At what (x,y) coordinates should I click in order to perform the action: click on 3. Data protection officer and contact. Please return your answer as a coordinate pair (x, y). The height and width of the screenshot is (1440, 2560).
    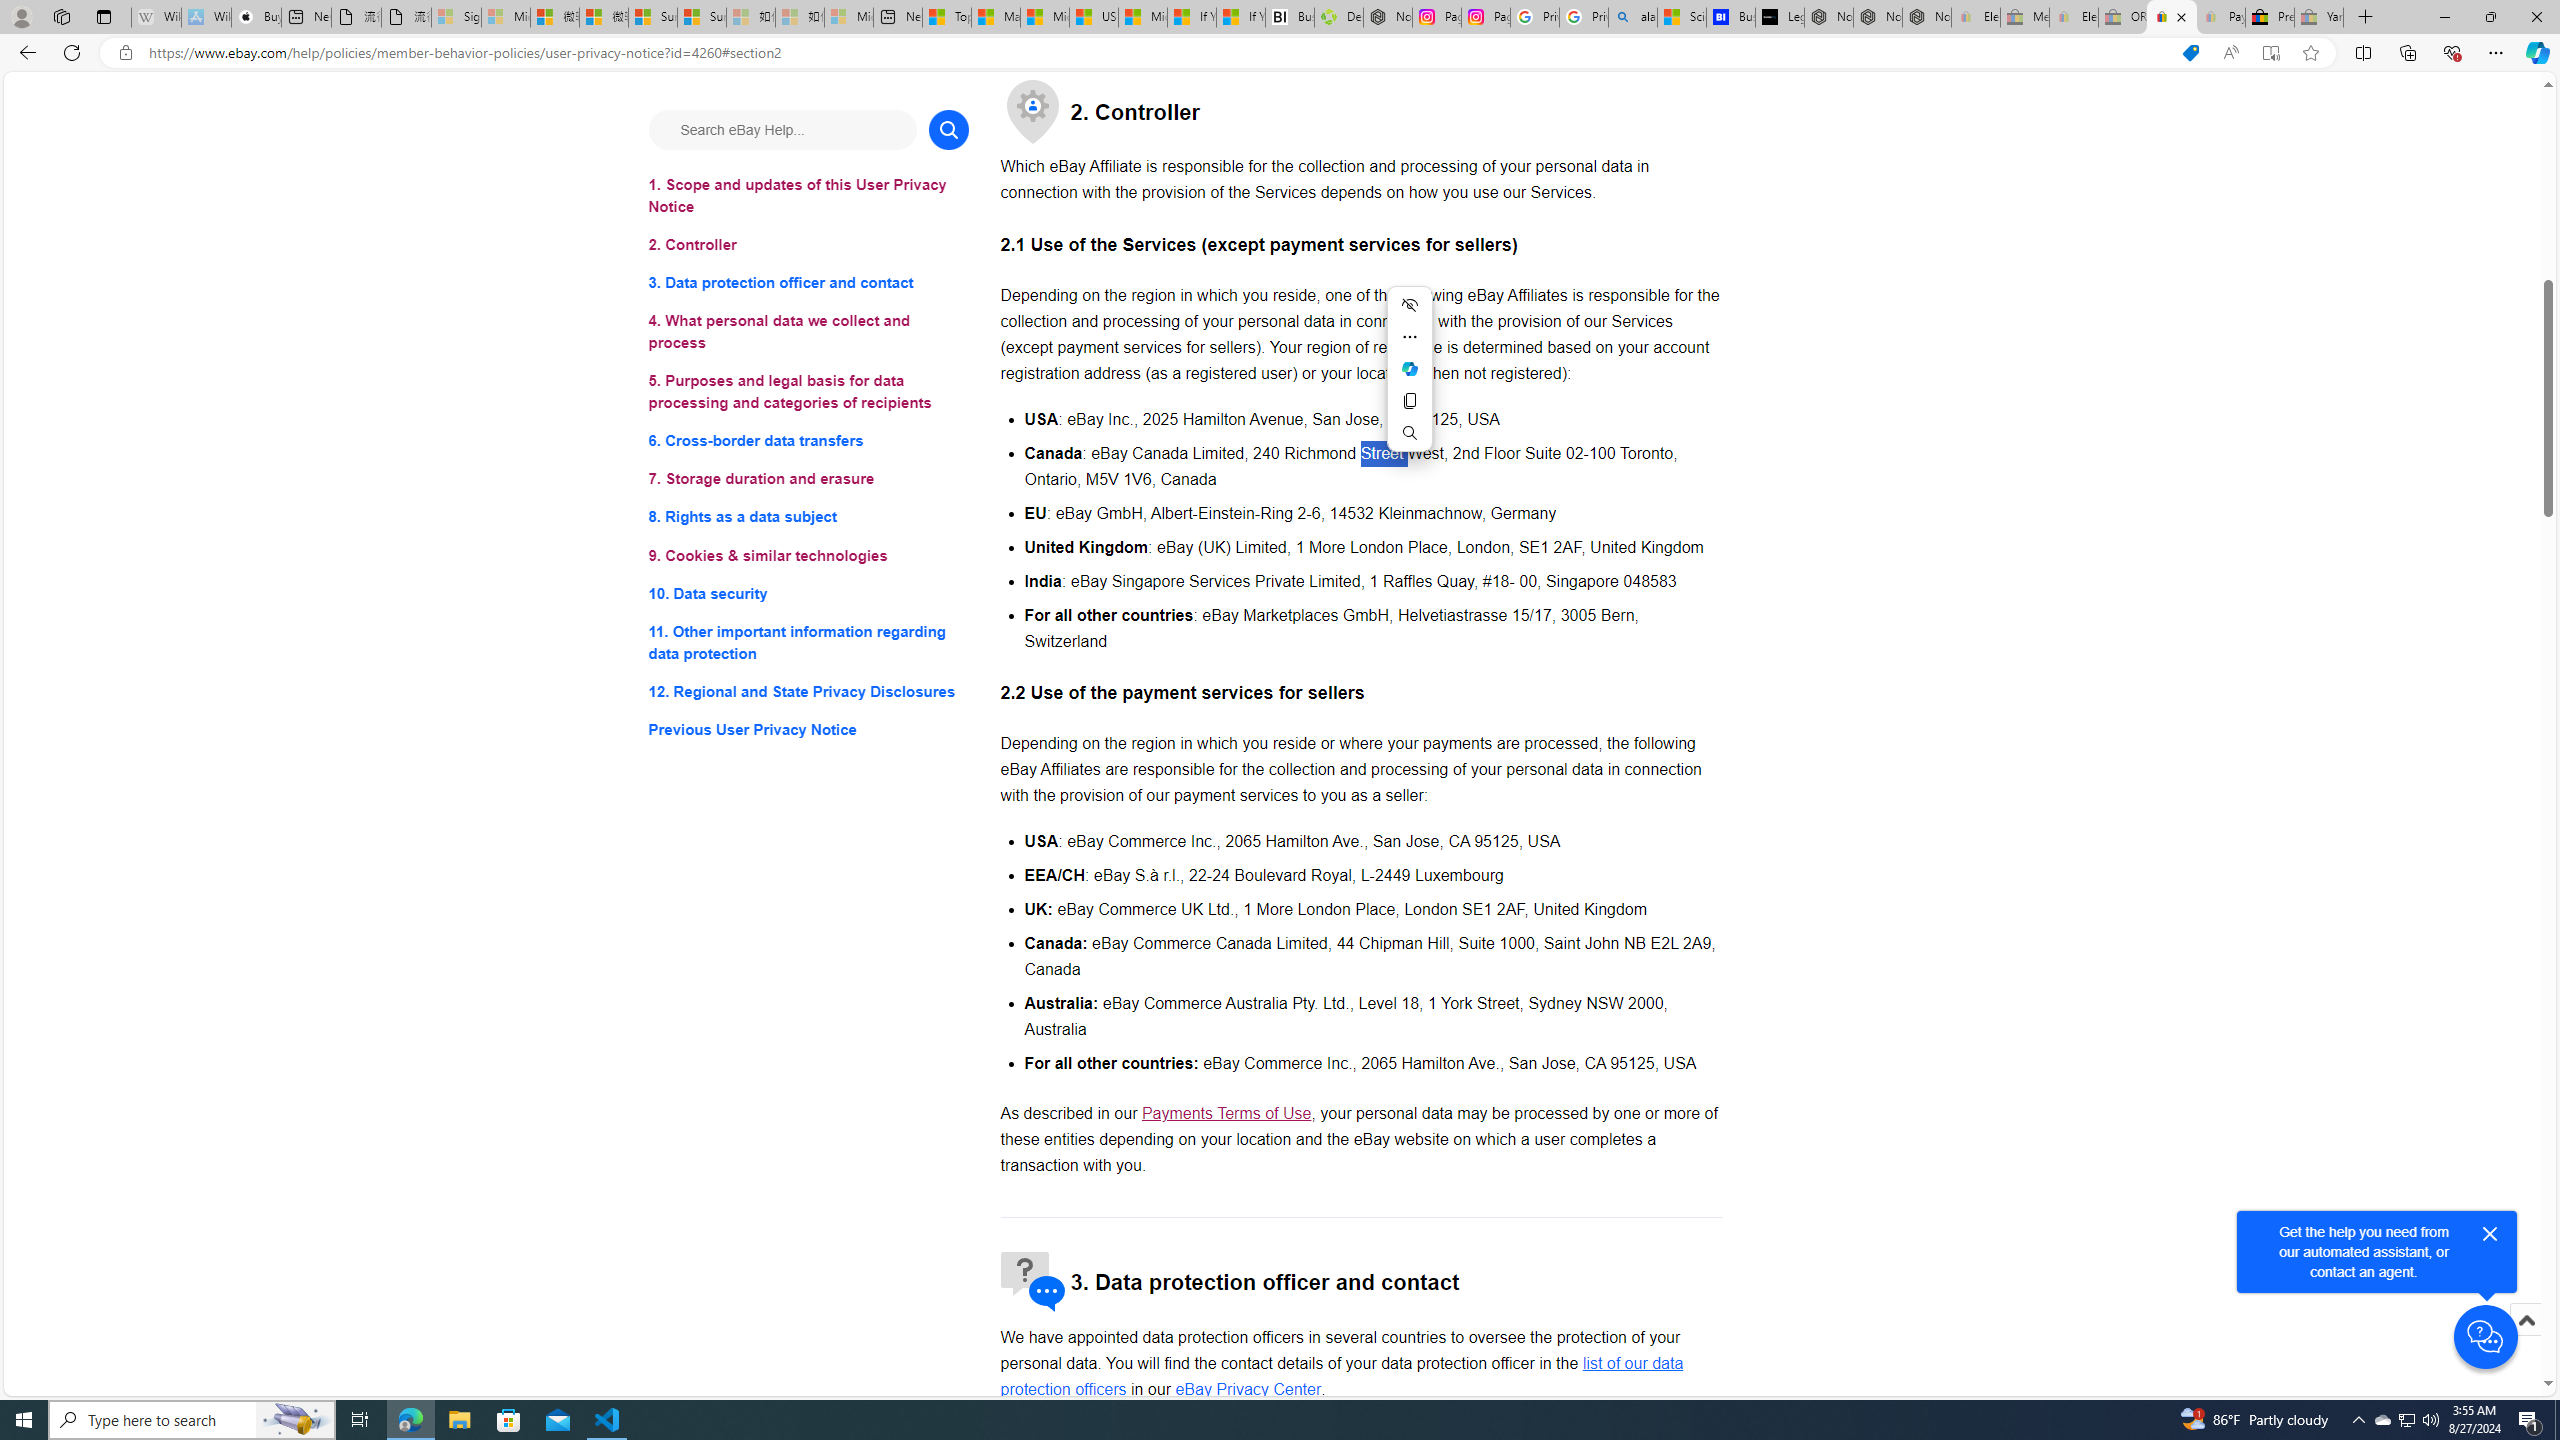
    Looking at the image, I should click on (808, 284).